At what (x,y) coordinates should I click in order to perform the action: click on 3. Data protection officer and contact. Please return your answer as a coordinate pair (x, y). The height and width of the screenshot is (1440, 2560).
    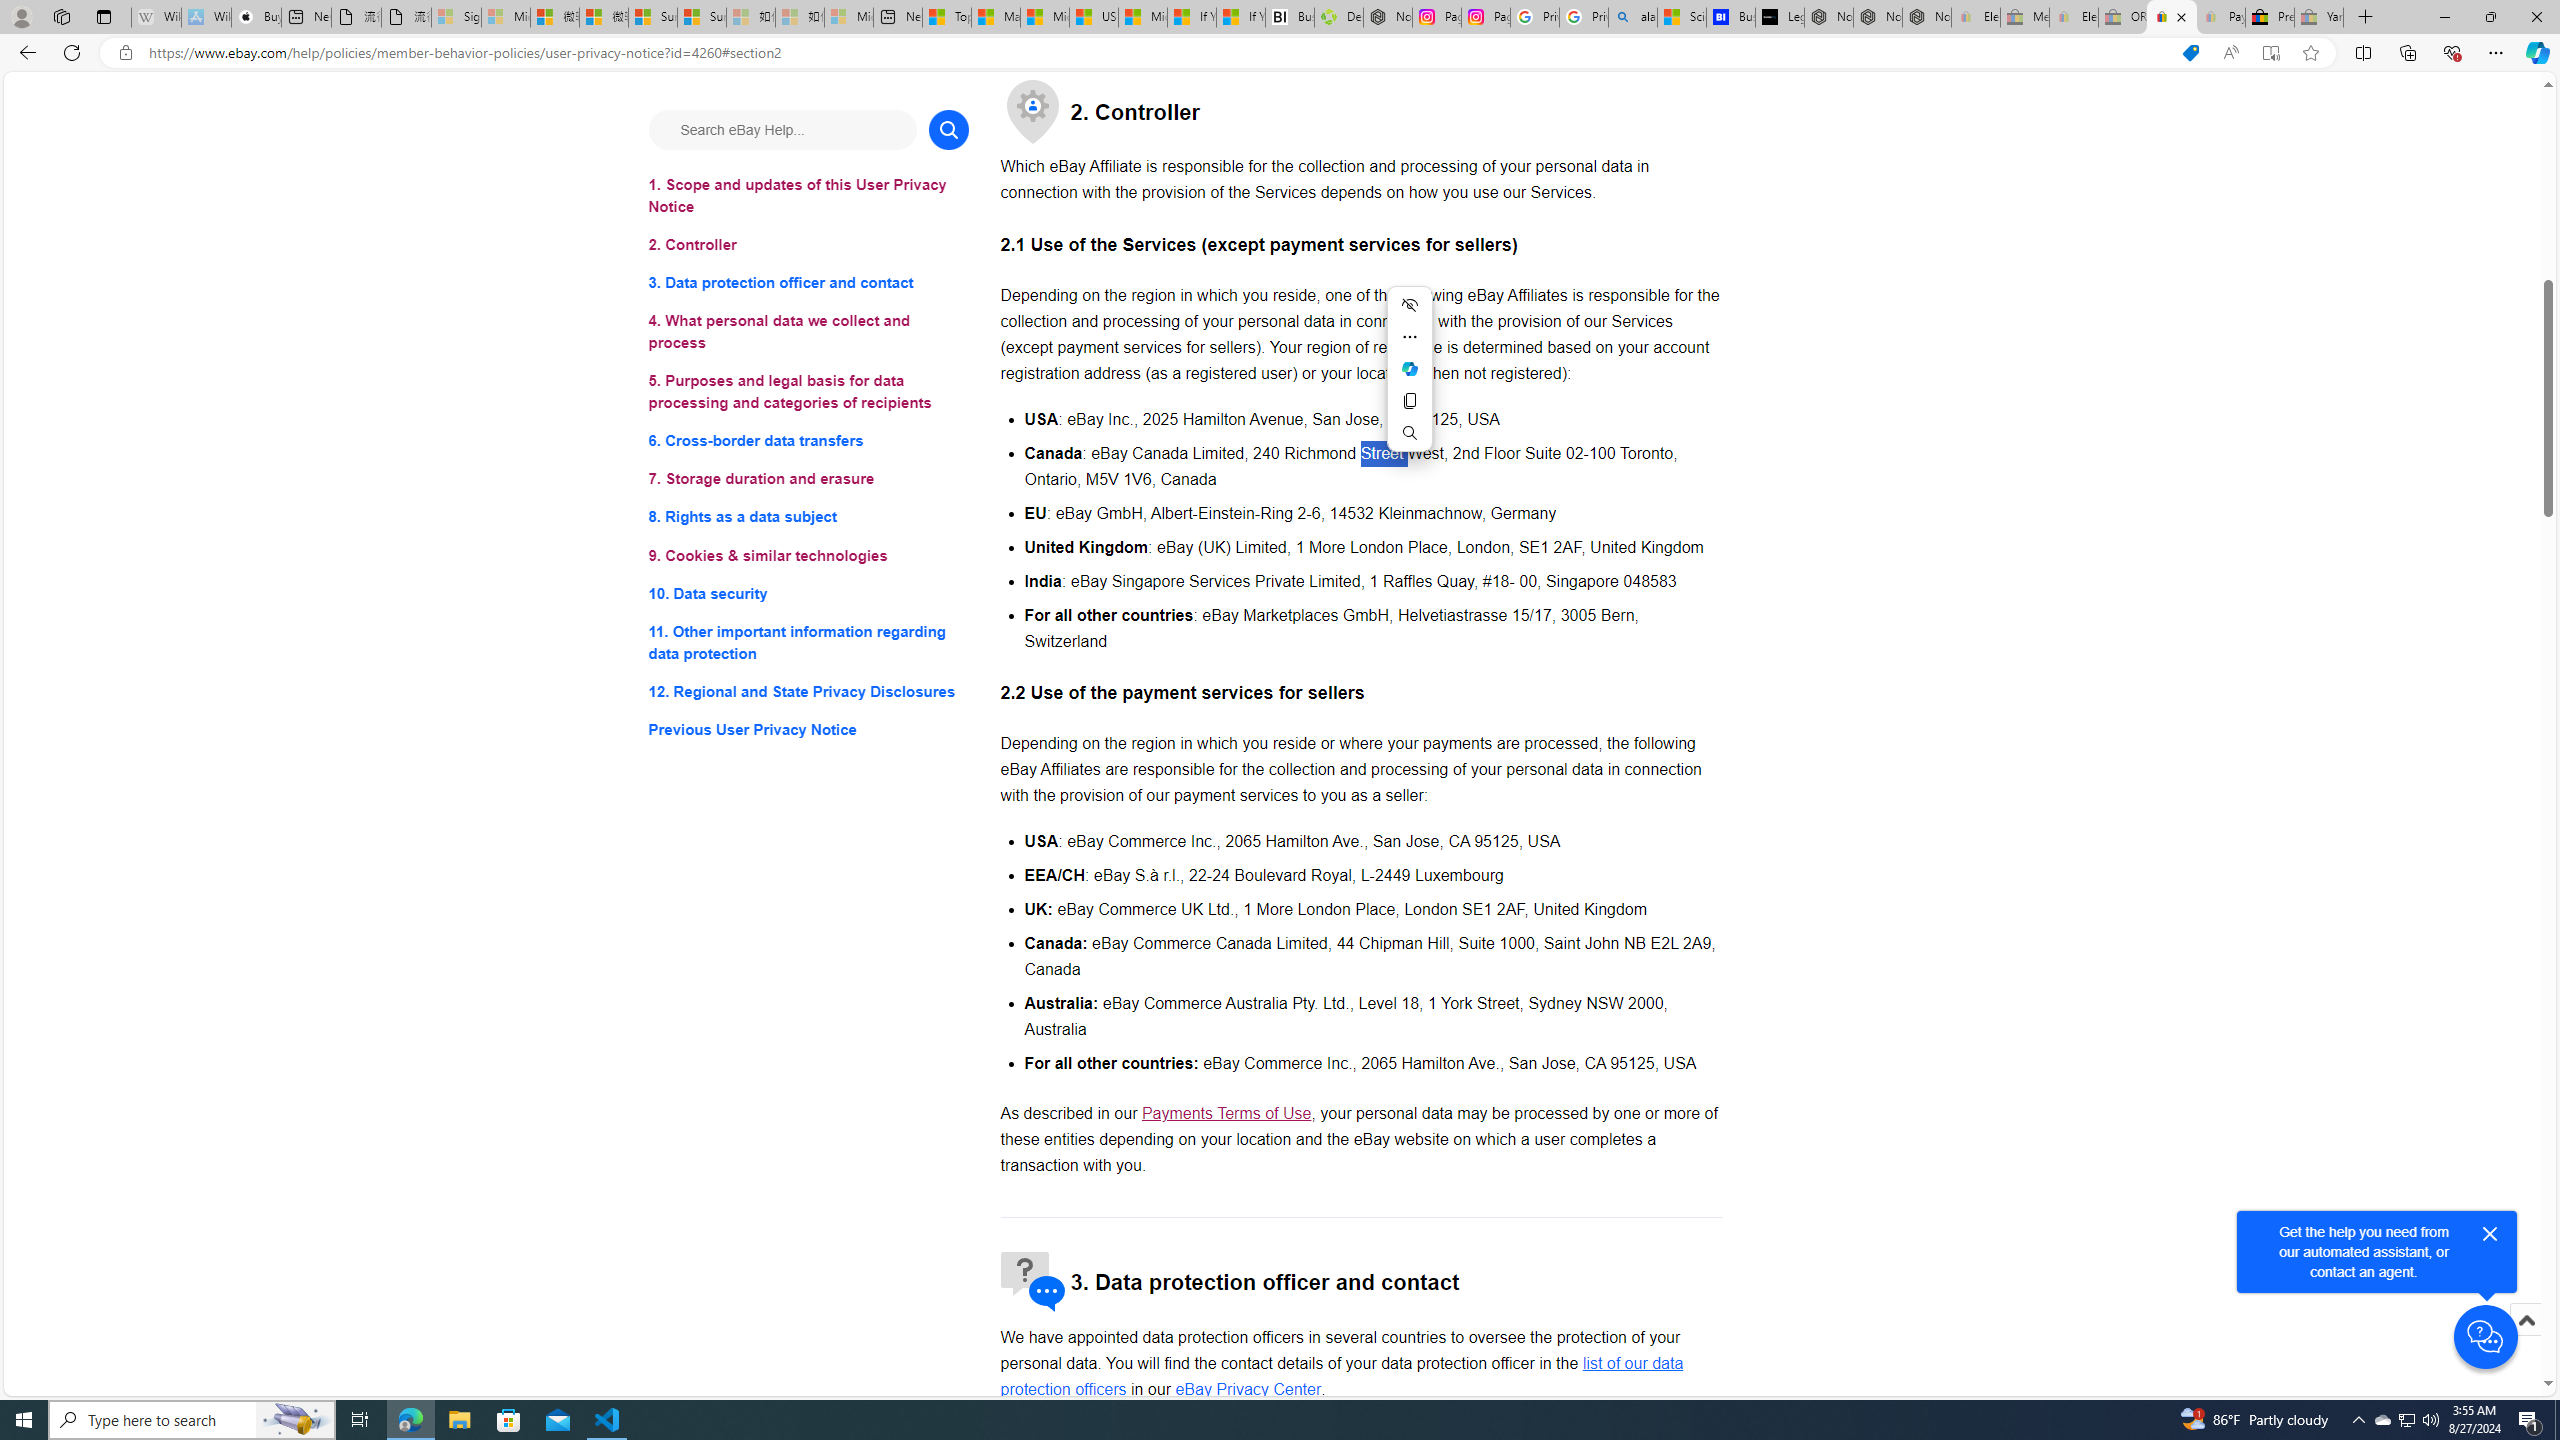
    Looking at the image, I should click on (808, 284).